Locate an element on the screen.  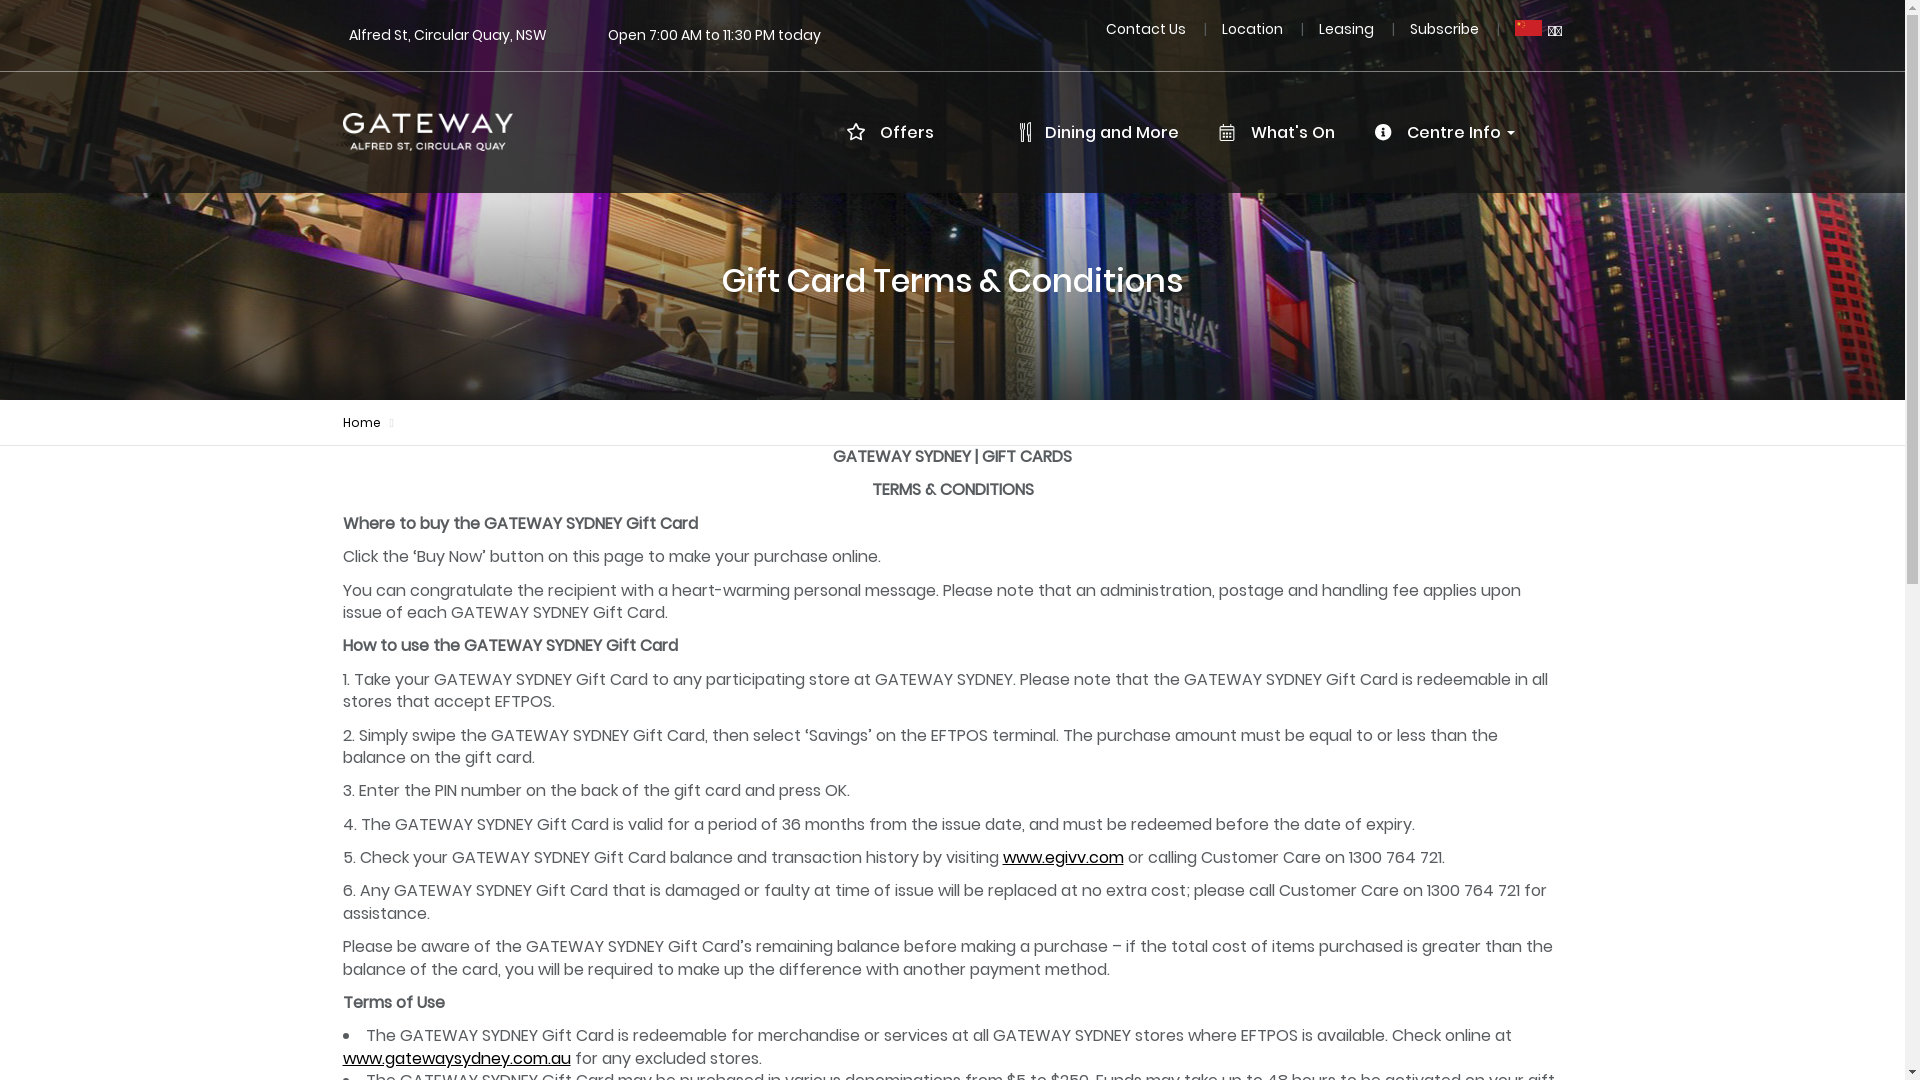
Subscribe is located at coordinates (1446, 28).